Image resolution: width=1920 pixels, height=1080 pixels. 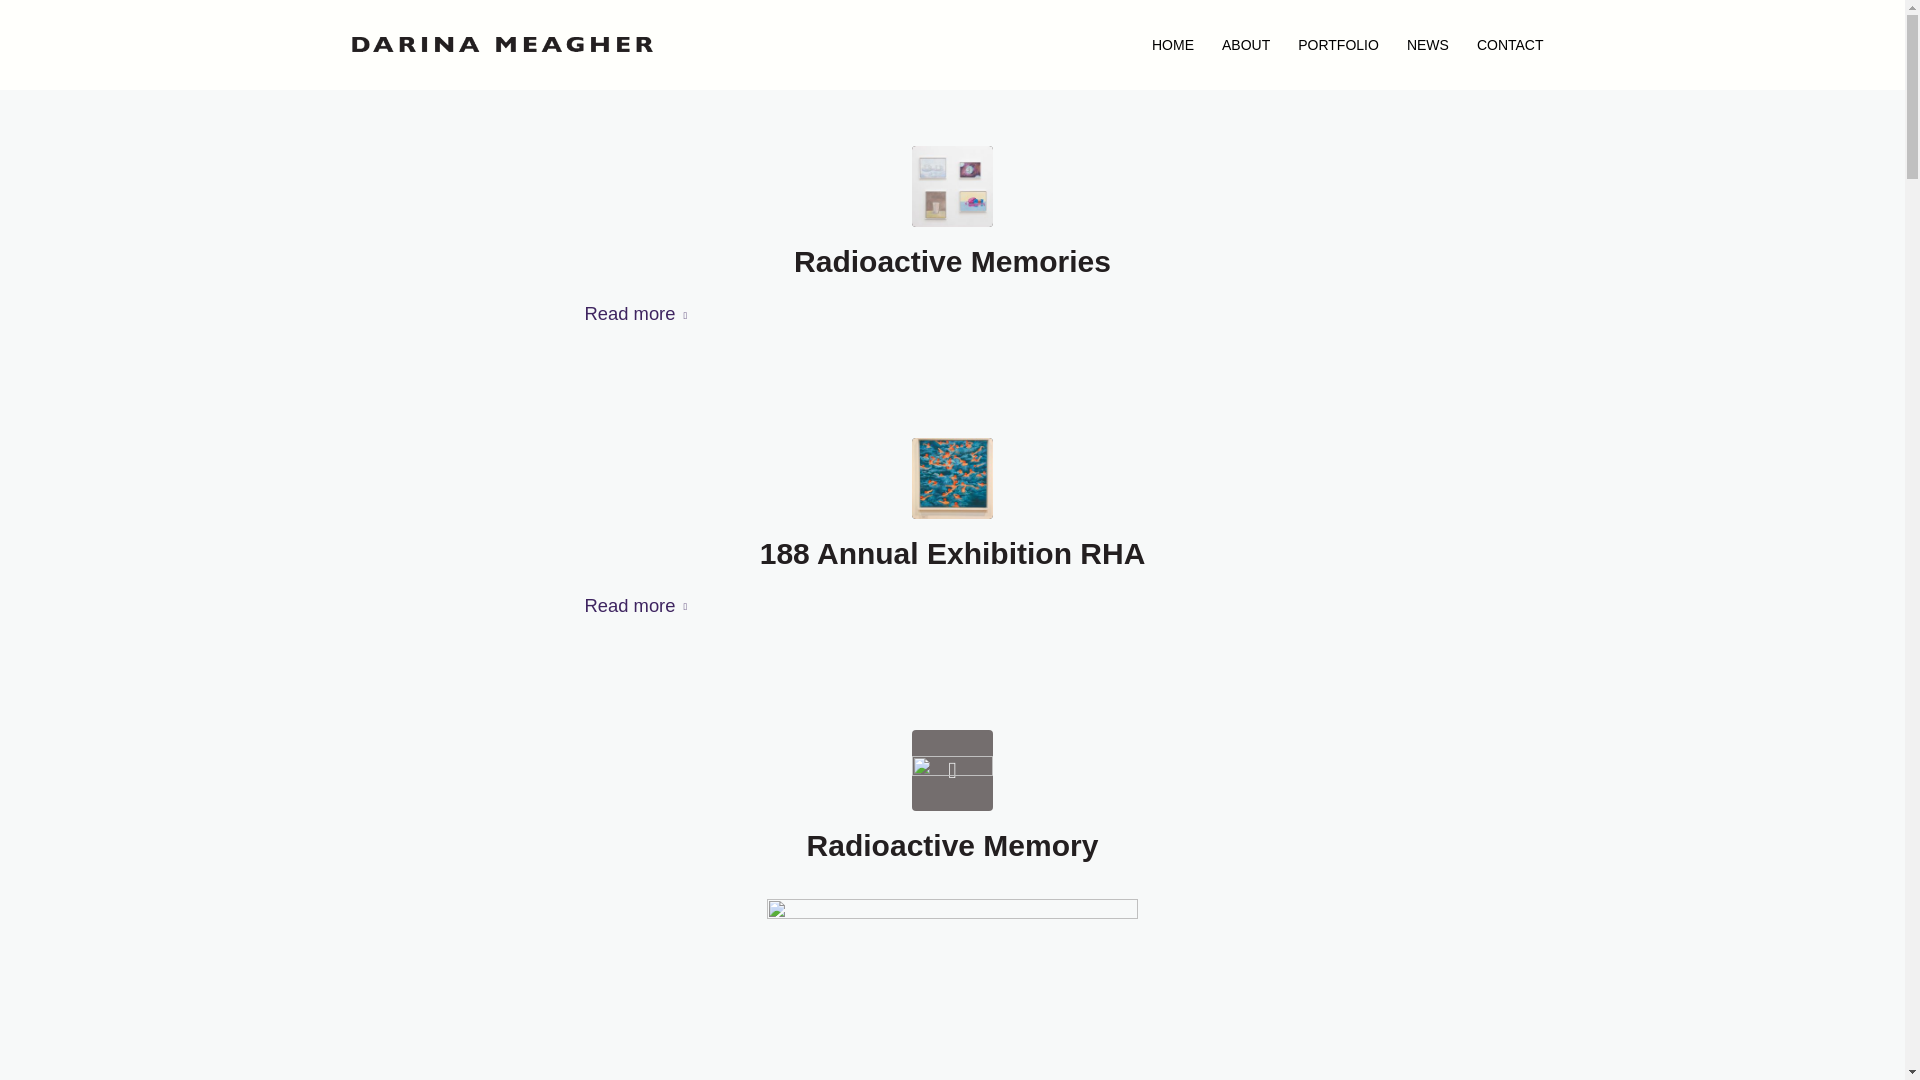 I want to click on PORTFOLIO, so click(x=1338, y=44).